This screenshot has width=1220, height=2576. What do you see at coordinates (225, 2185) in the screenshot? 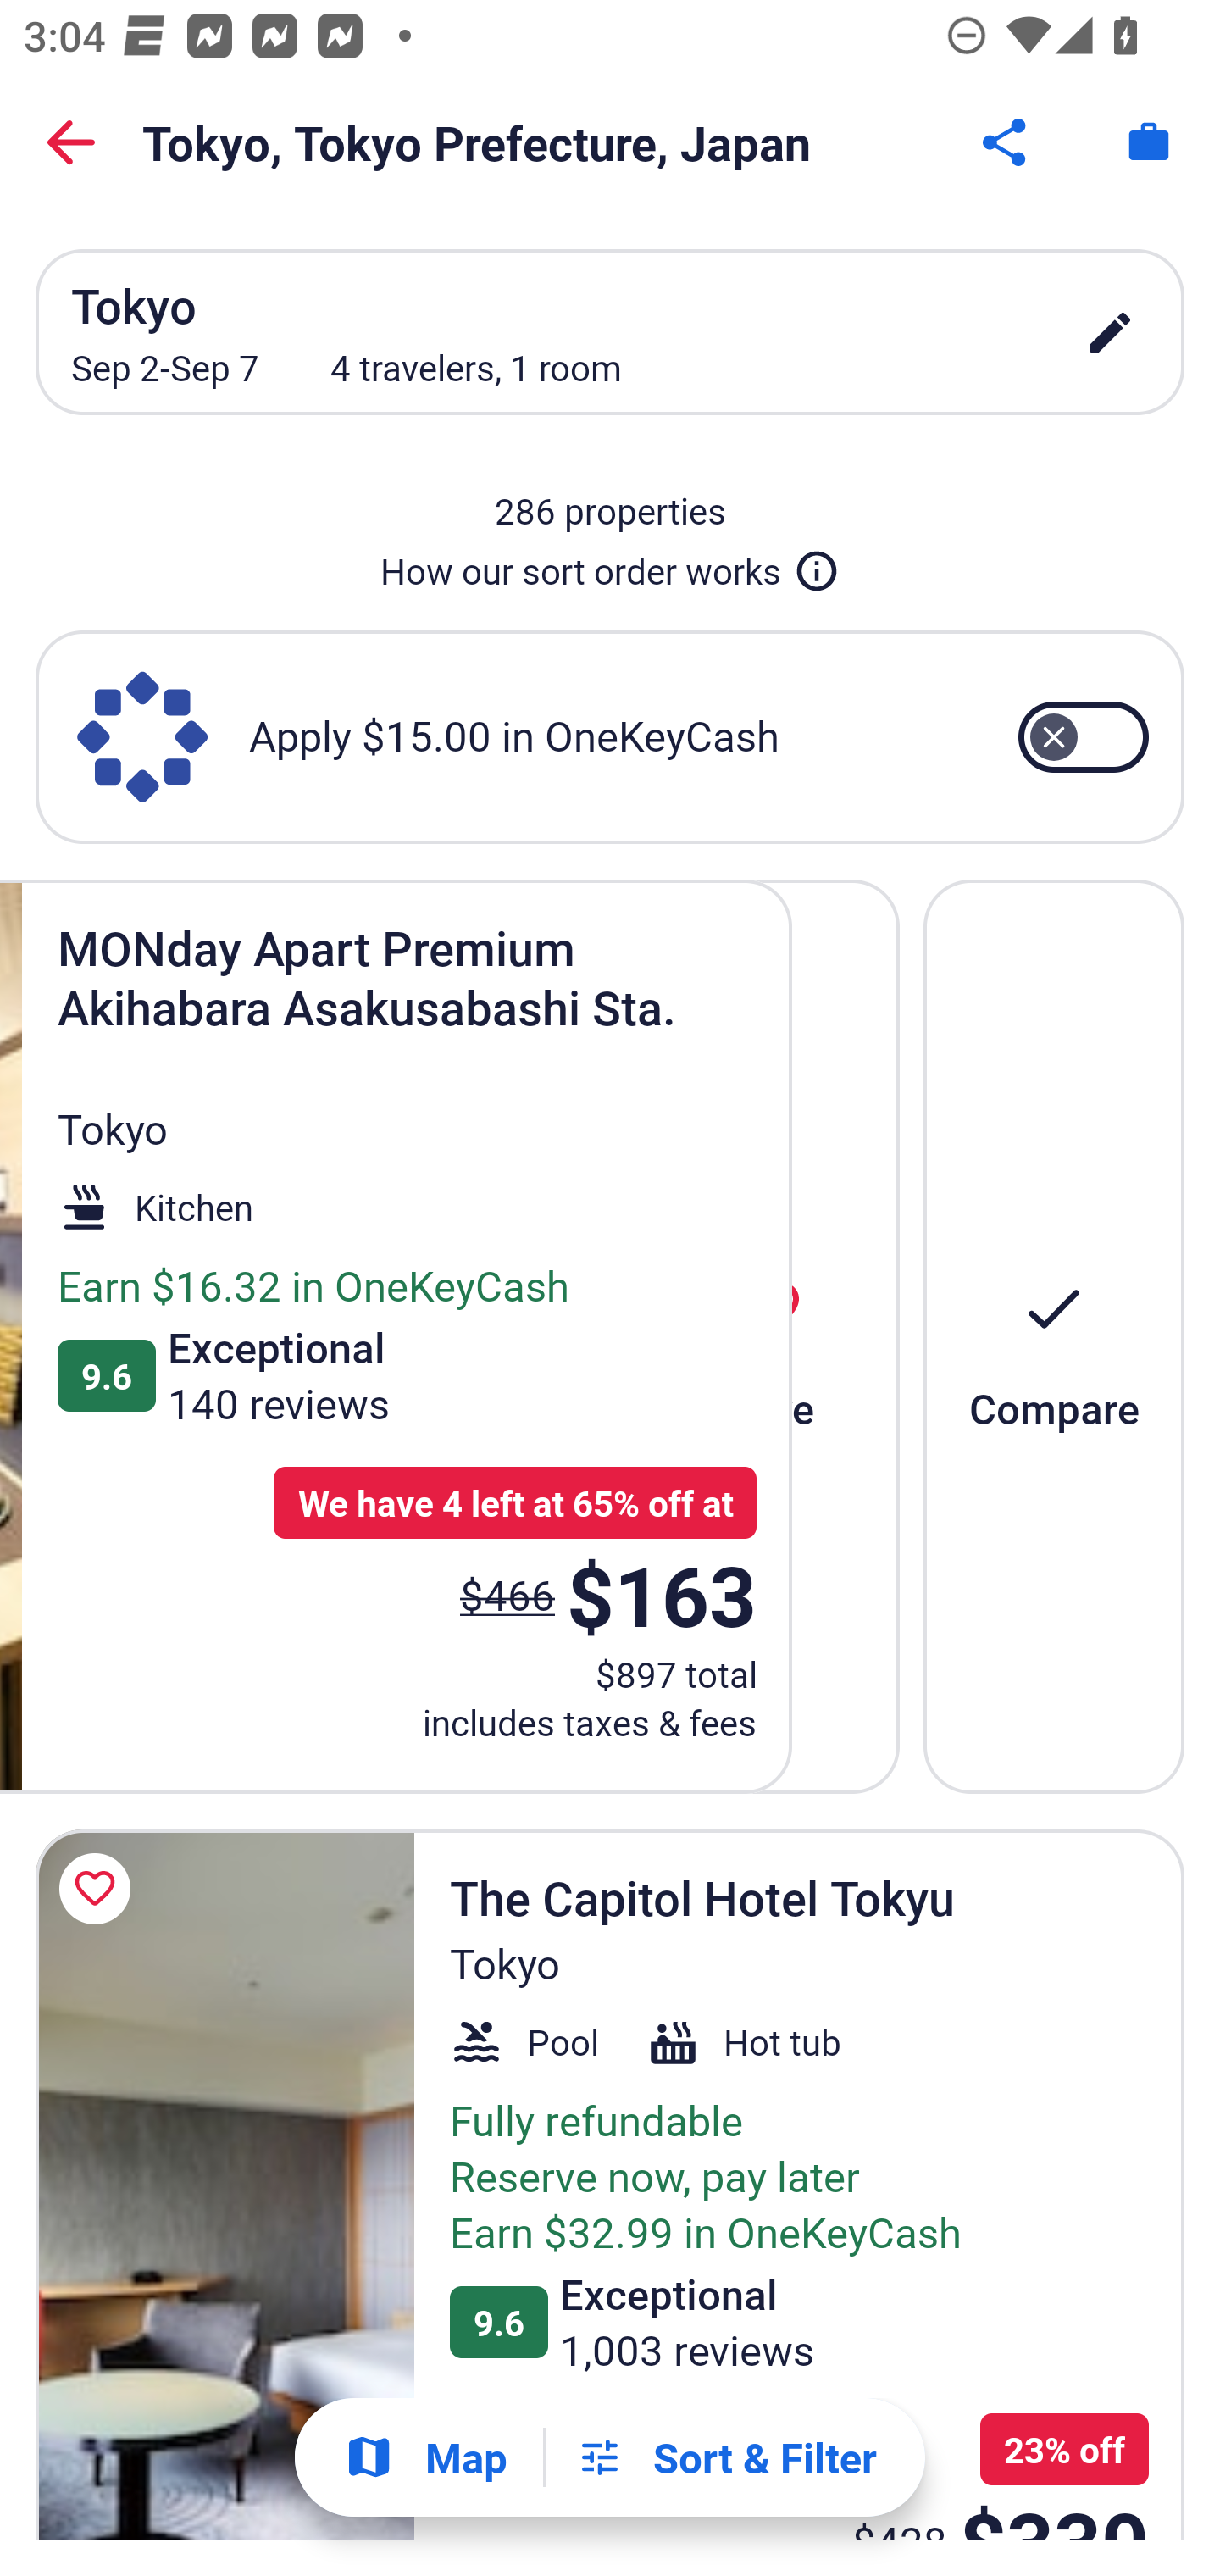
I see `The Capitol Hotel Tokyu` at bounding box center [225, 2185].